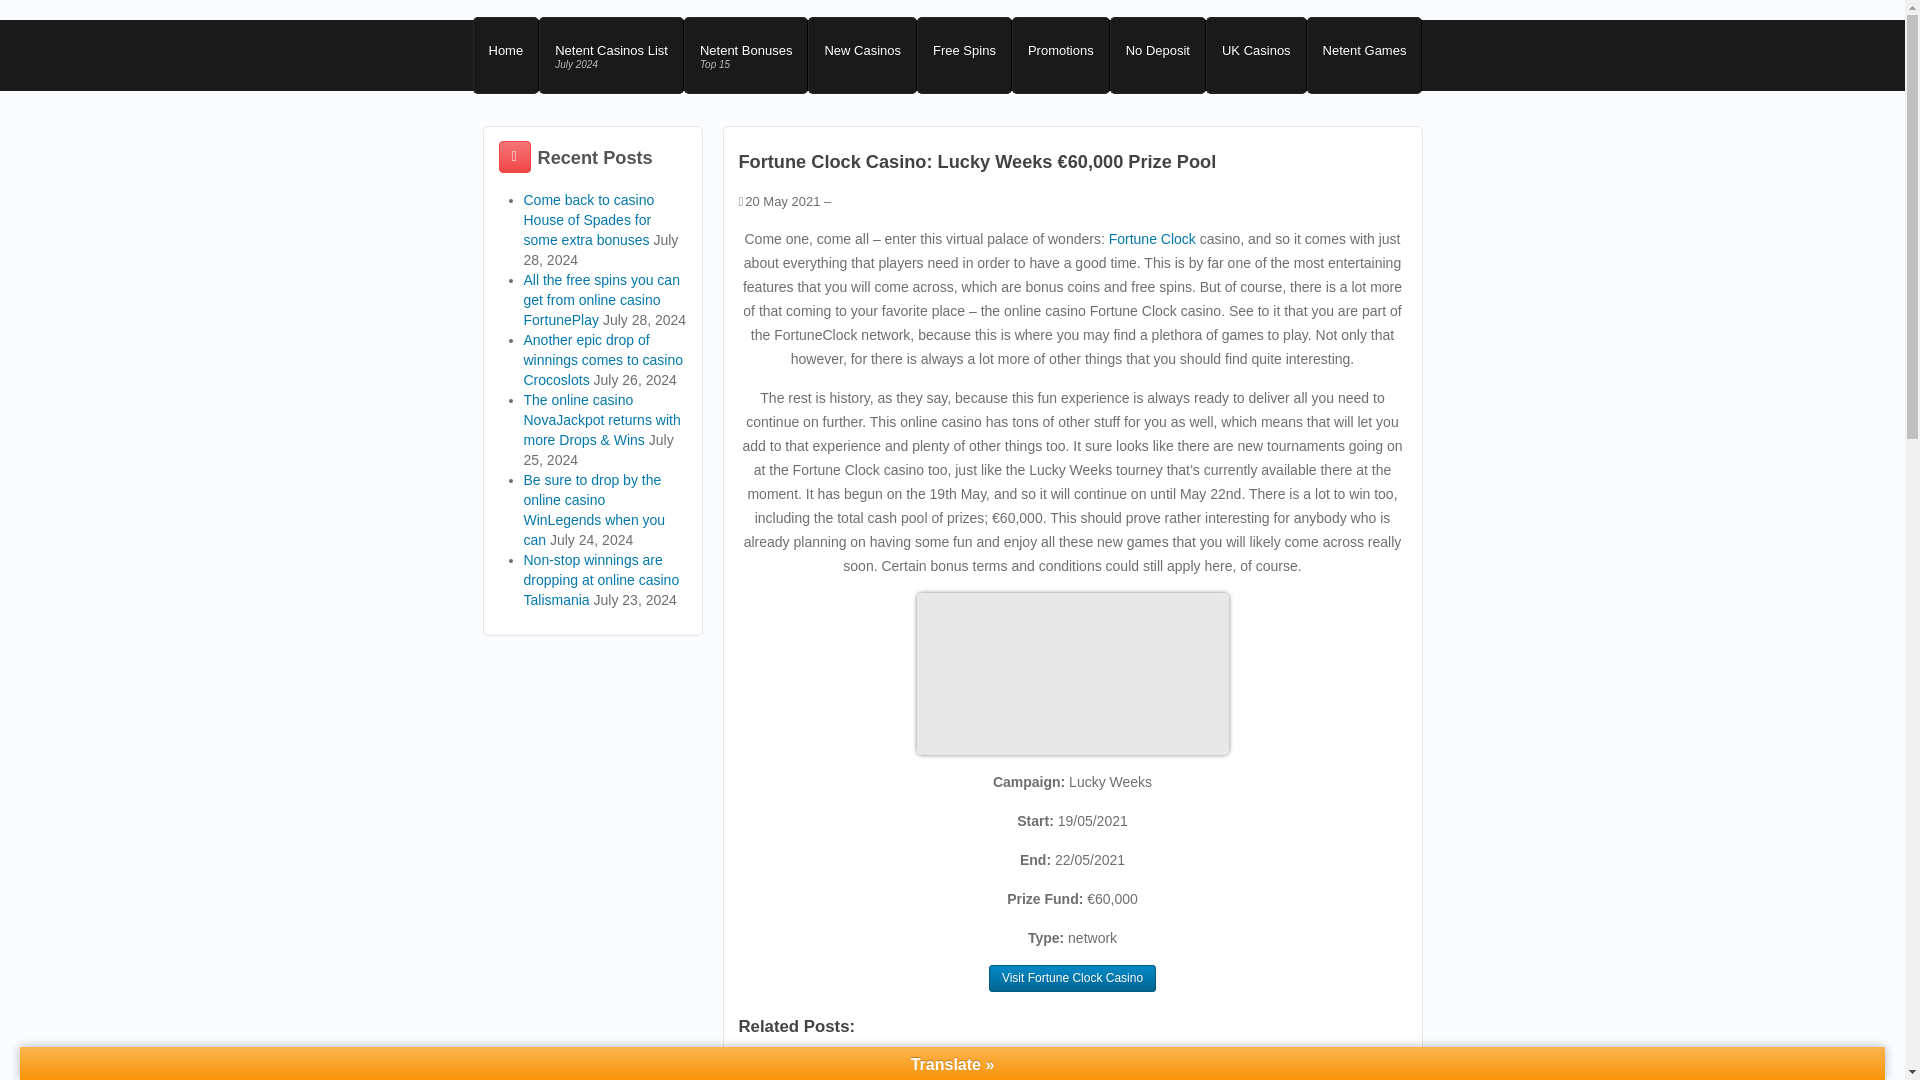  What do you see at coordinates (746, 55) in the screenshot?
I see `No Deposit` at bounding box center [746, 55].